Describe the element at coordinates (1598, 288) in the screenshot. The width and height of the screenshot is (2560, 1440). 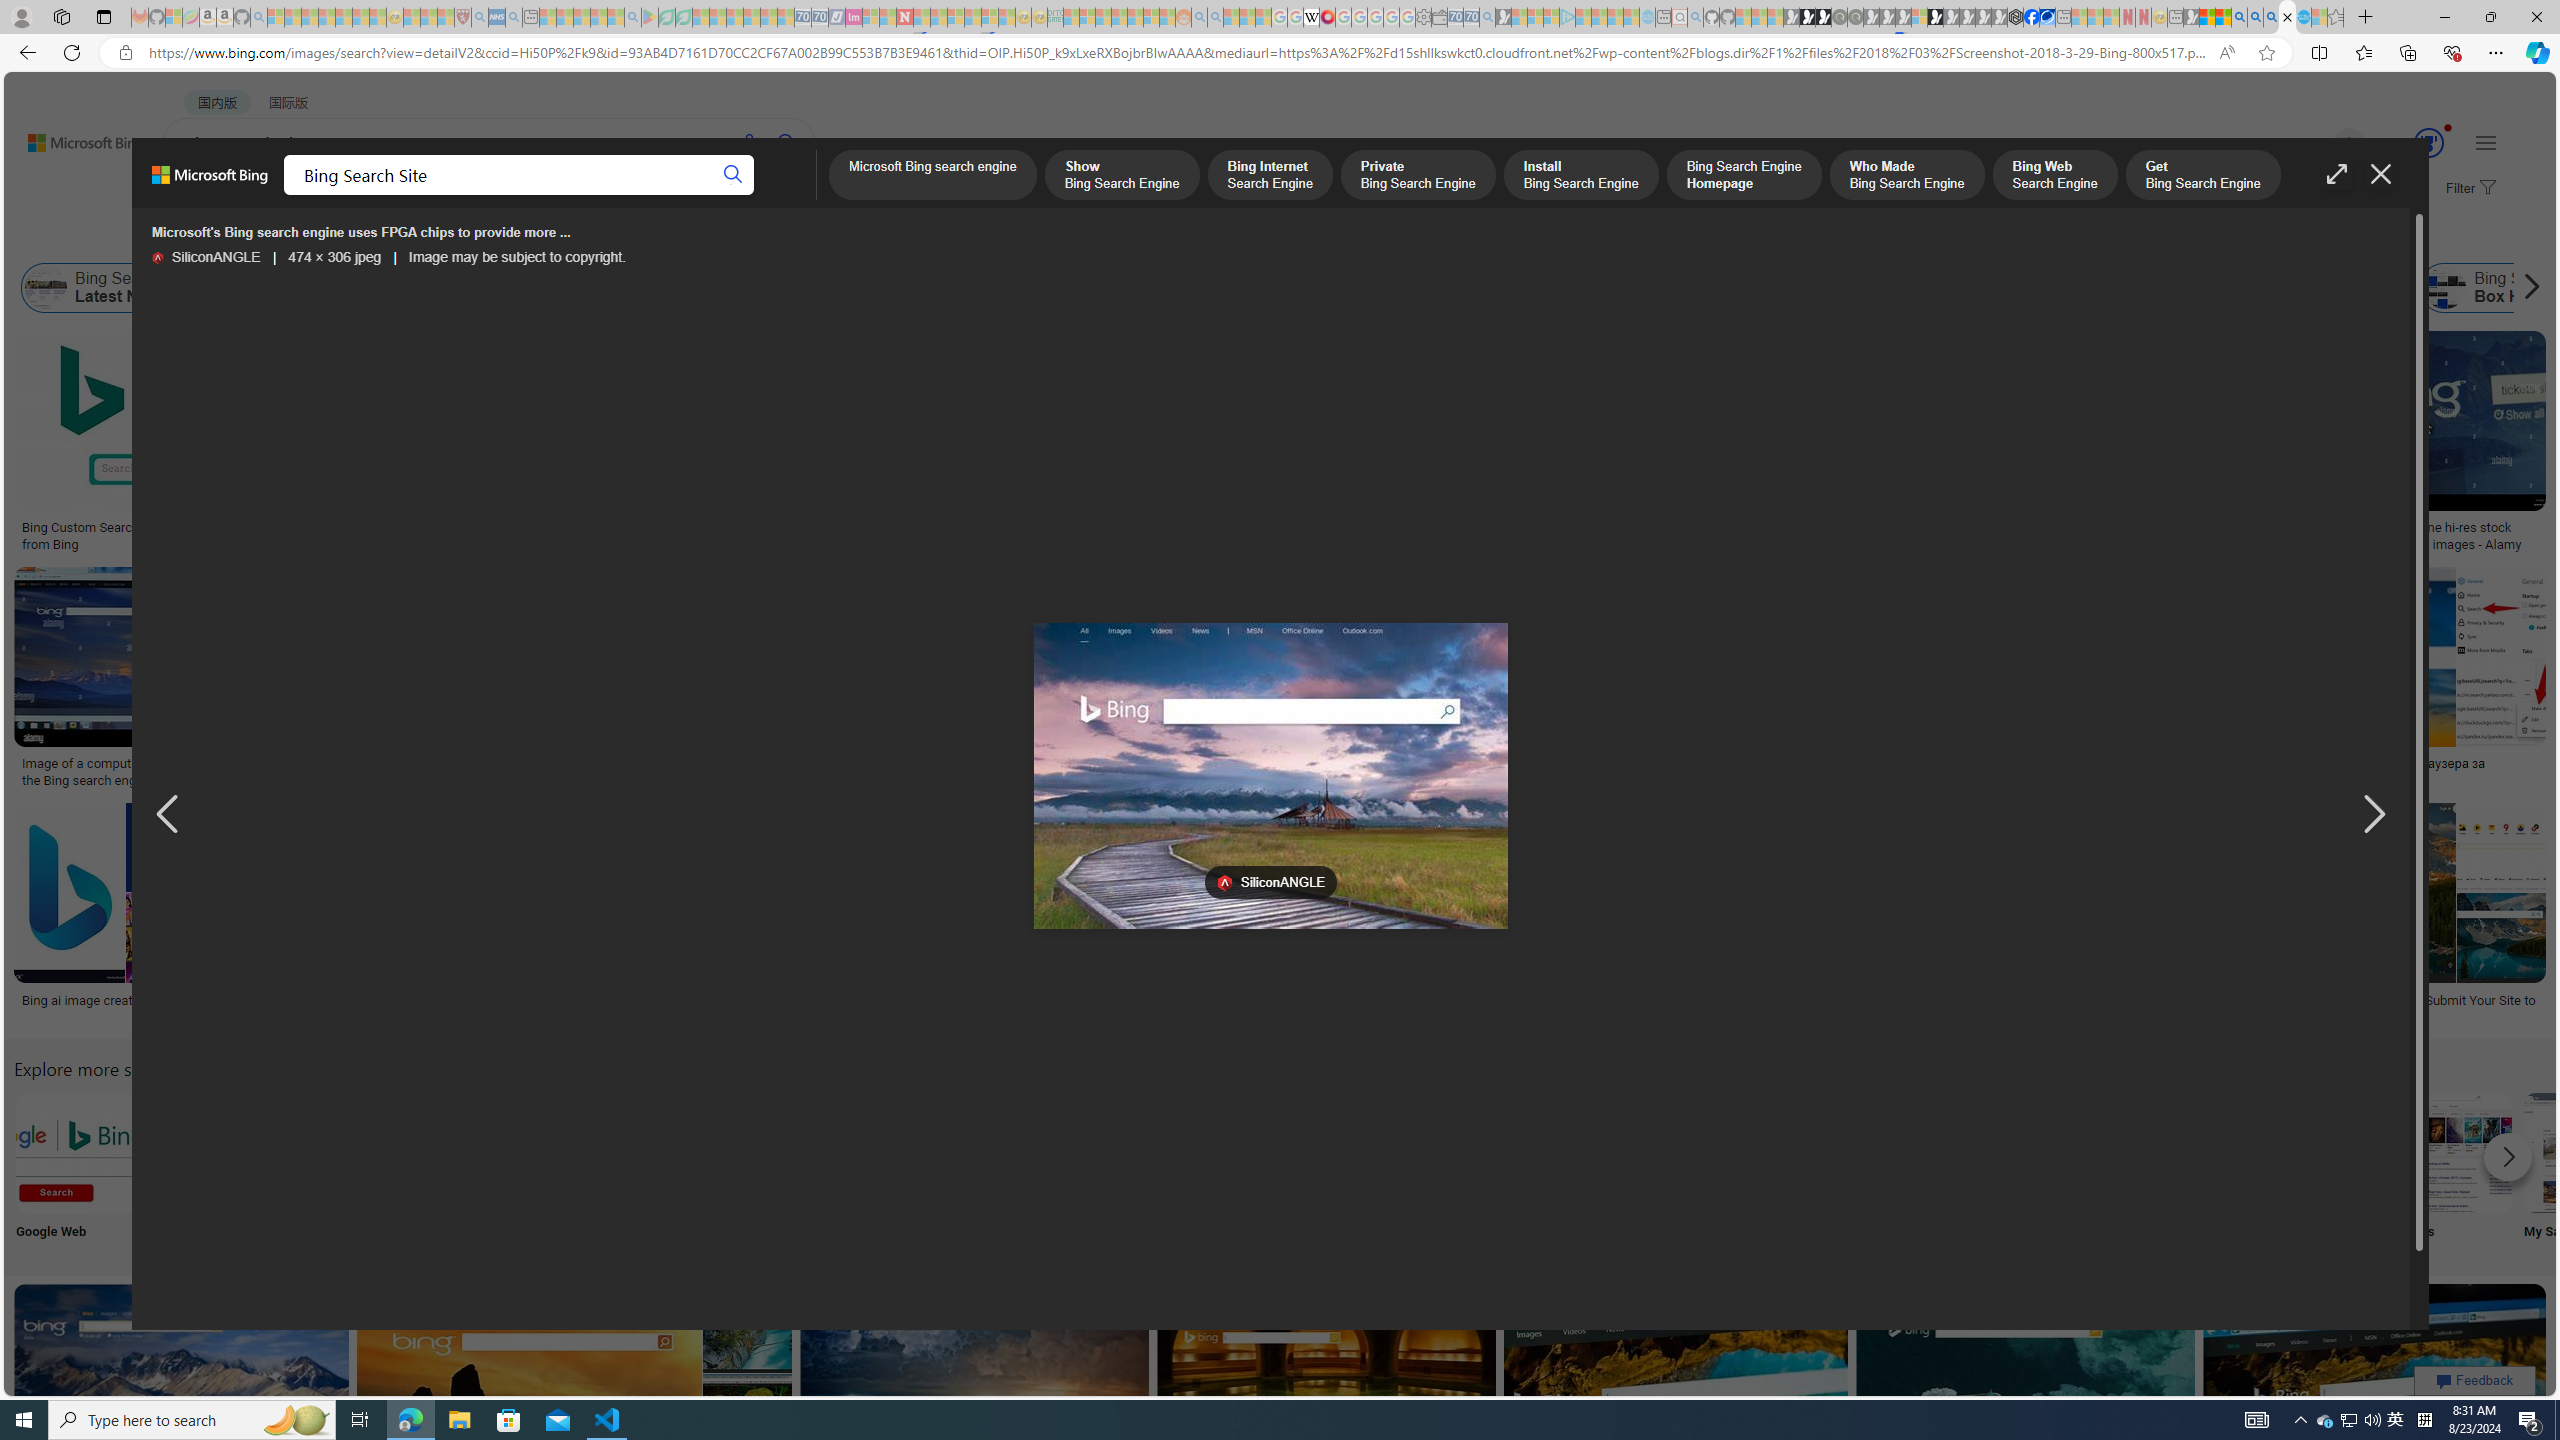
I see `Old Bing` at that location.